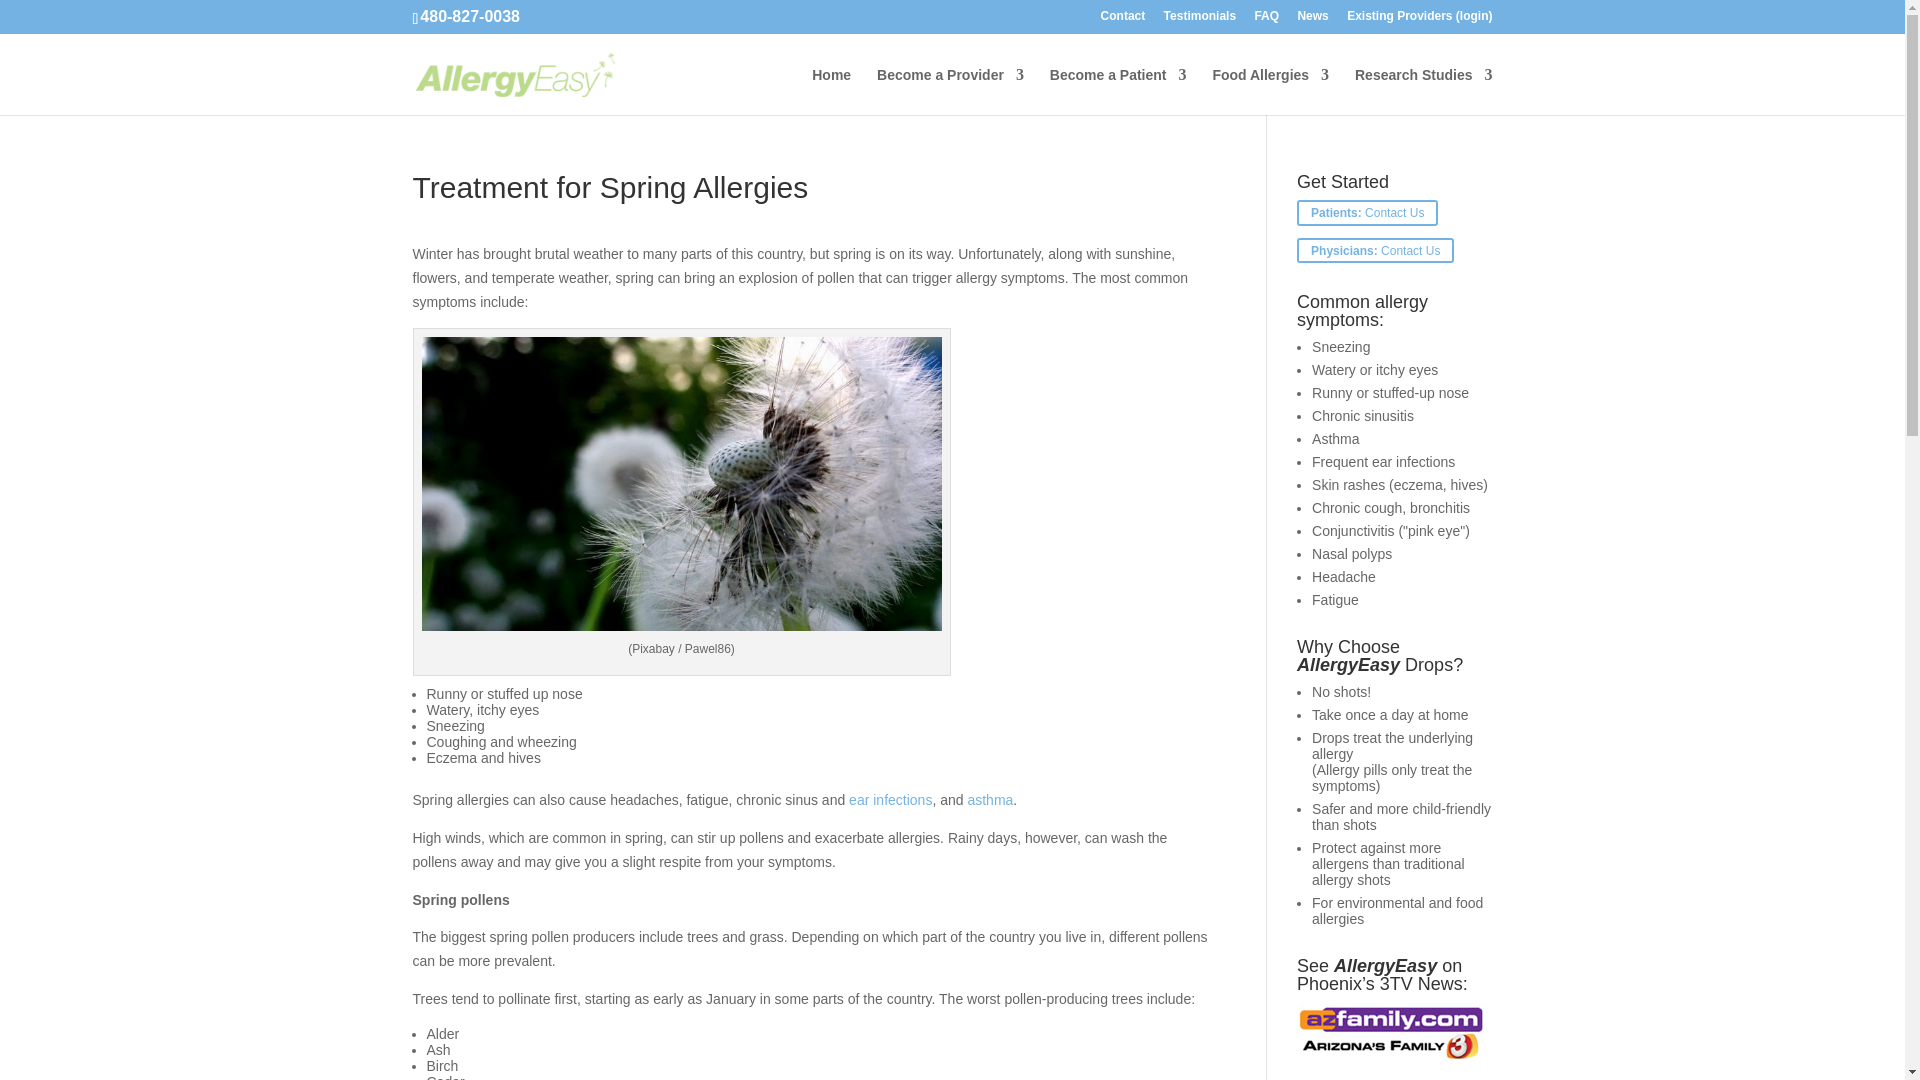 The height and width of the screenshot is (1080, 1920). Describe the element at coordinates (1419, 20) in the screenshot. I see `provider login` at that location.